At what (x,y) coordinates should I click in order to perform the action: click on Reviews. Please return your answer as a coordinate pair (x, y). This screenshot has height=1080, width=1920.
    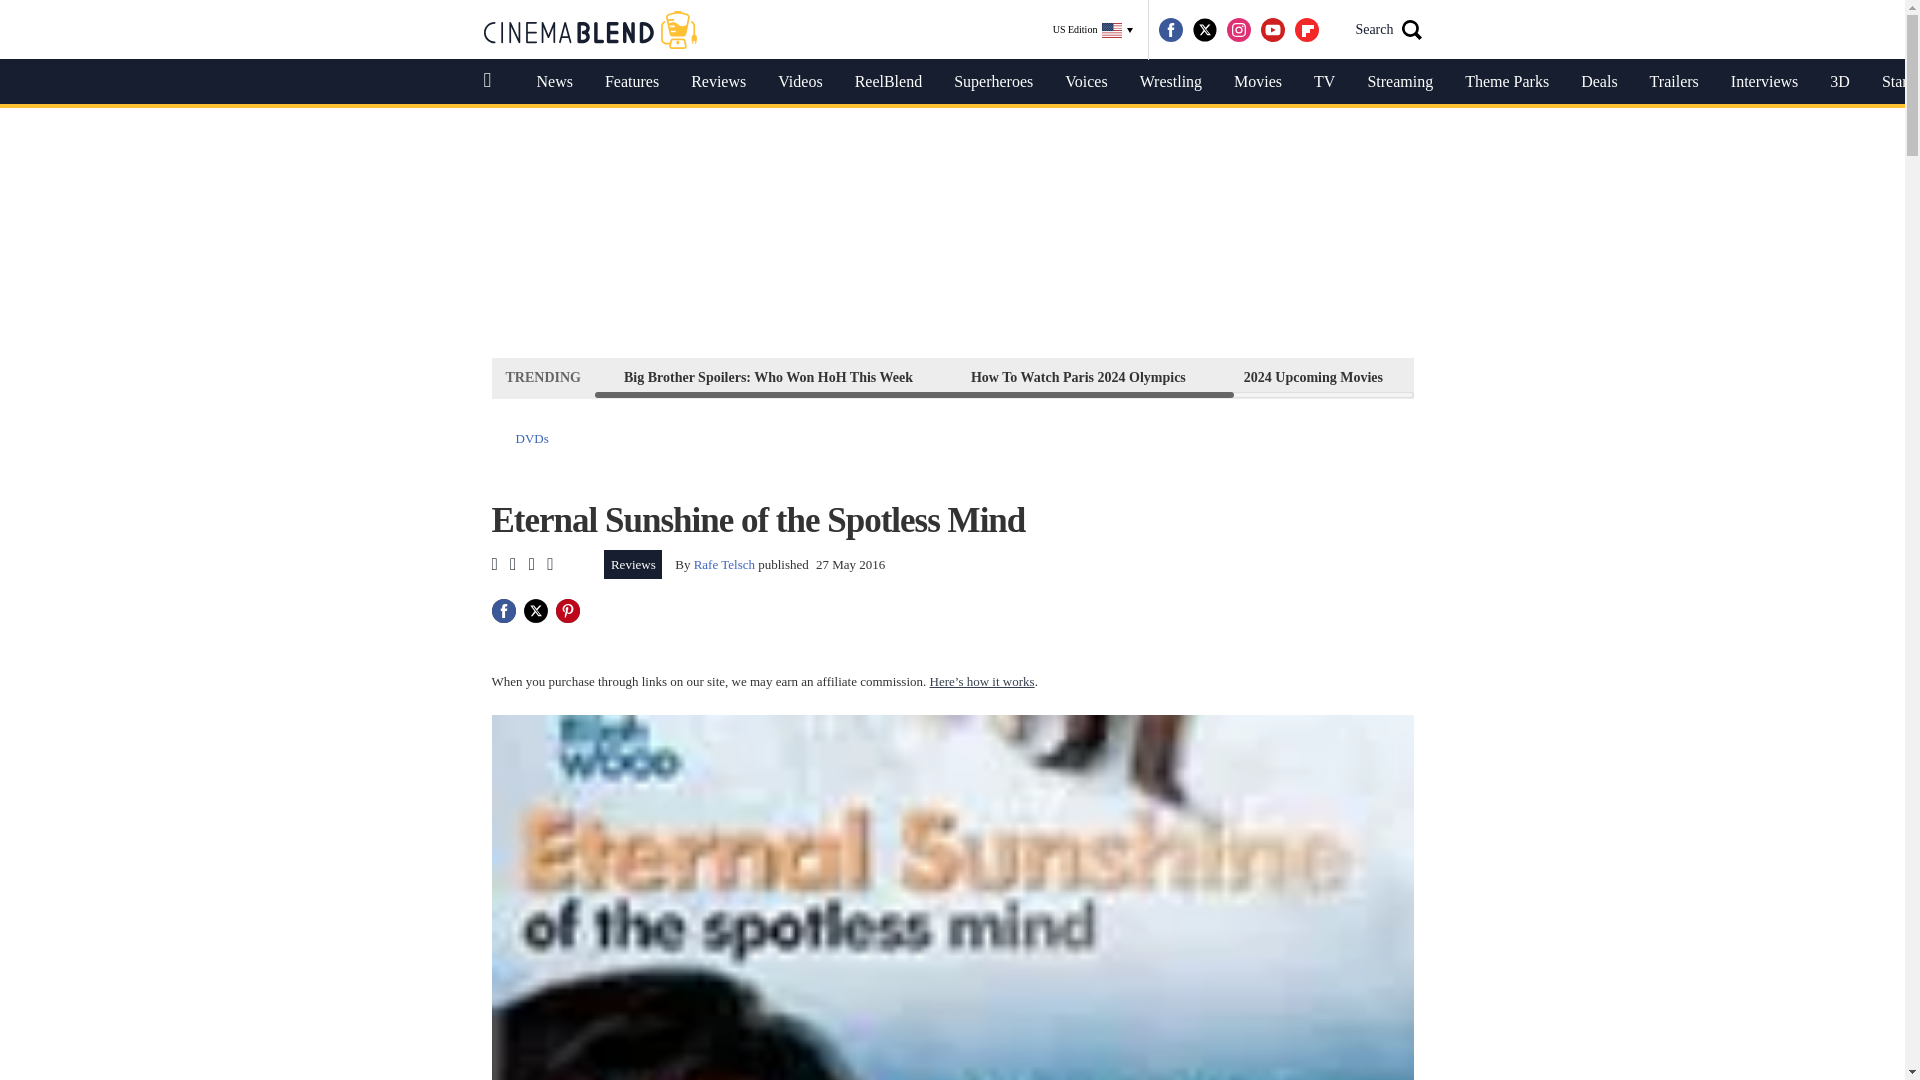
    Looking at the image, I should click on (633, 564).